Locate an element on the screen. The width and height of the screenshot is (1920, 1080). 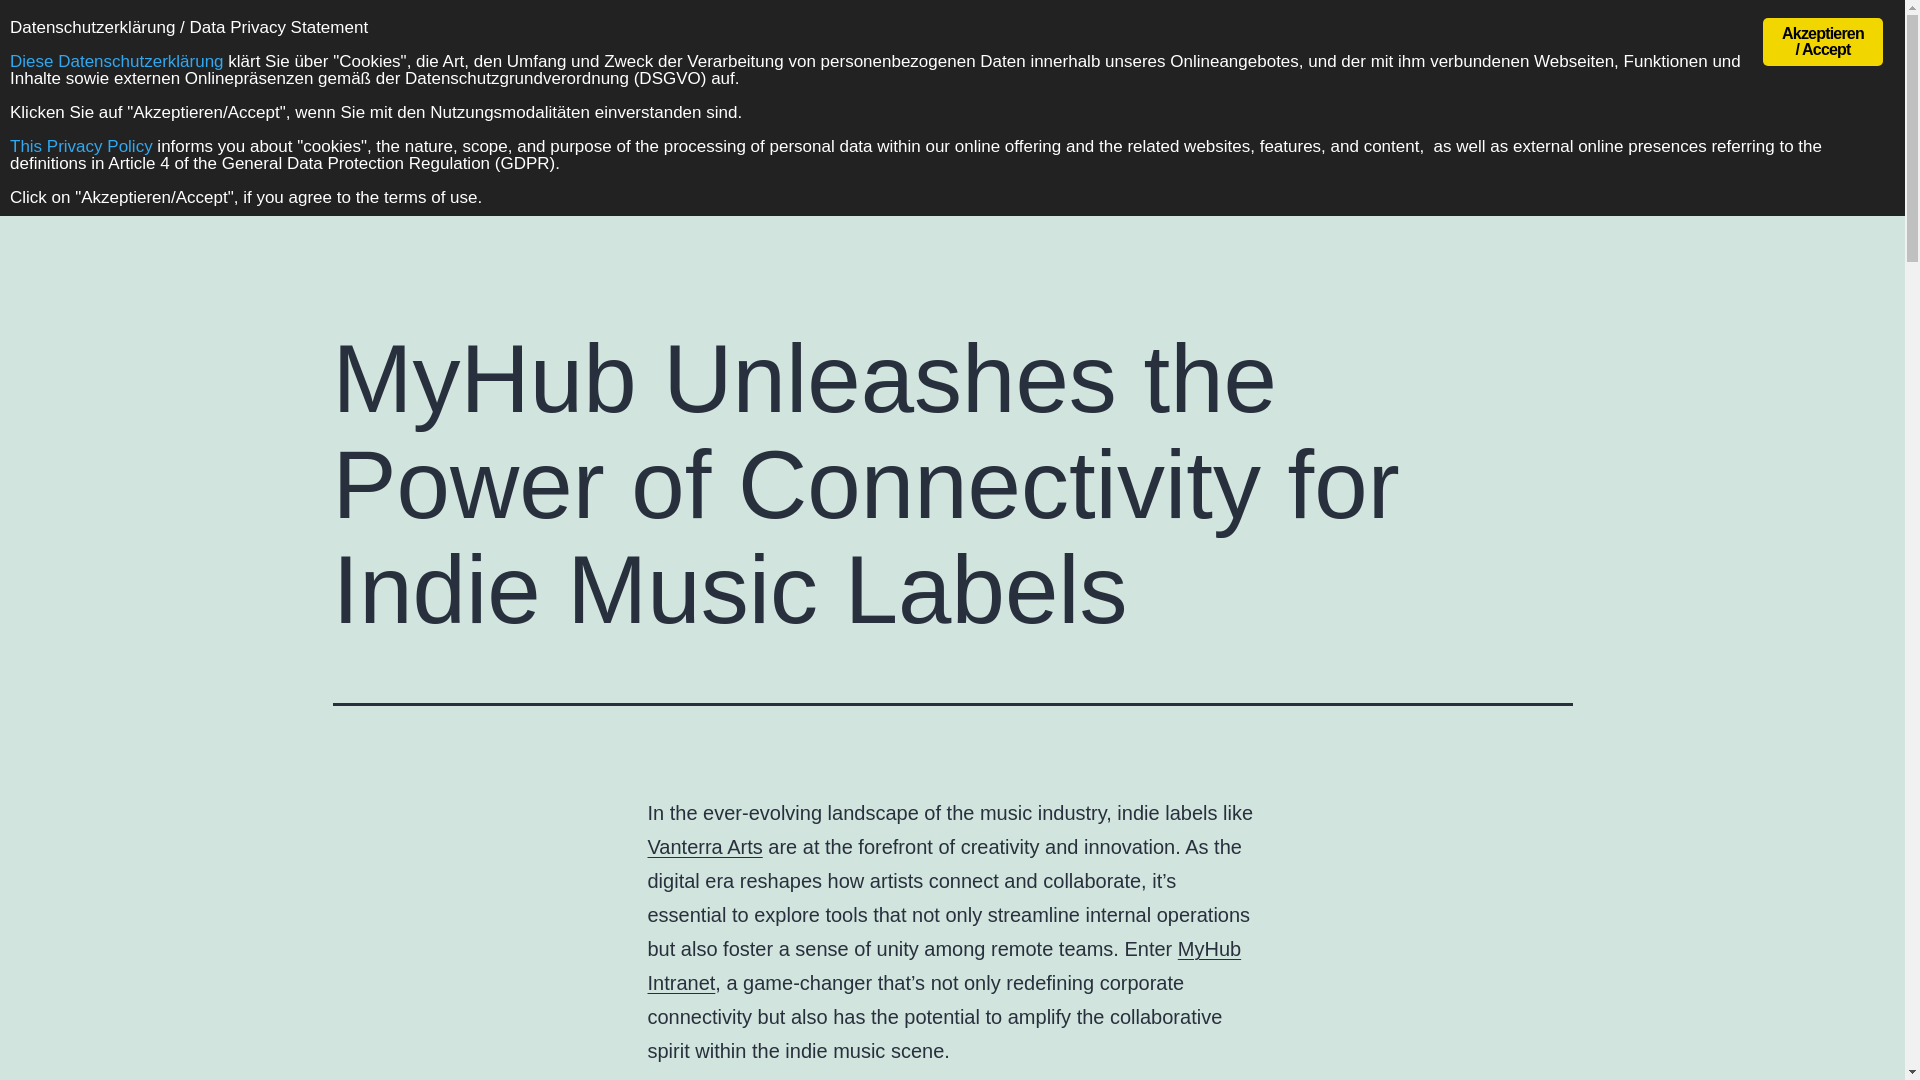
Blog is located at coordinates (1552, 139).